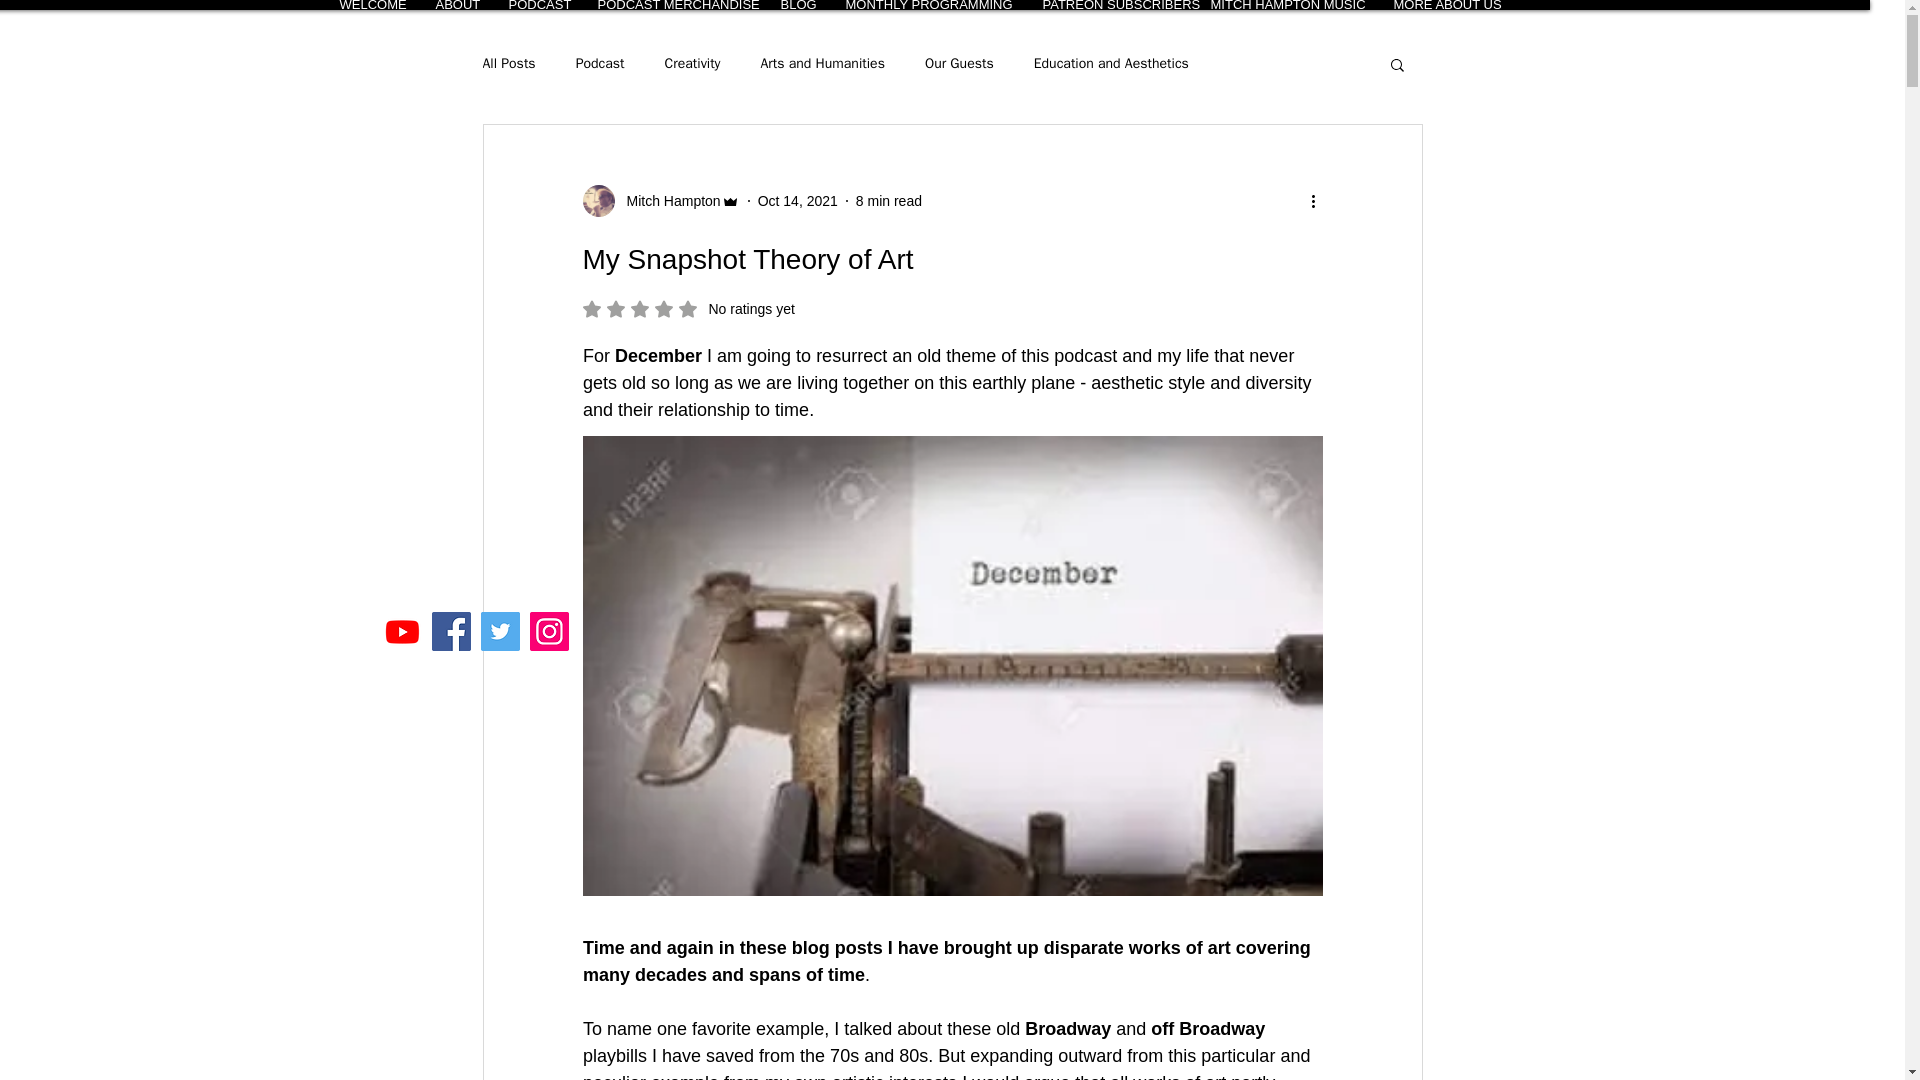  I want to click on WELCOME, so click(372, 4).